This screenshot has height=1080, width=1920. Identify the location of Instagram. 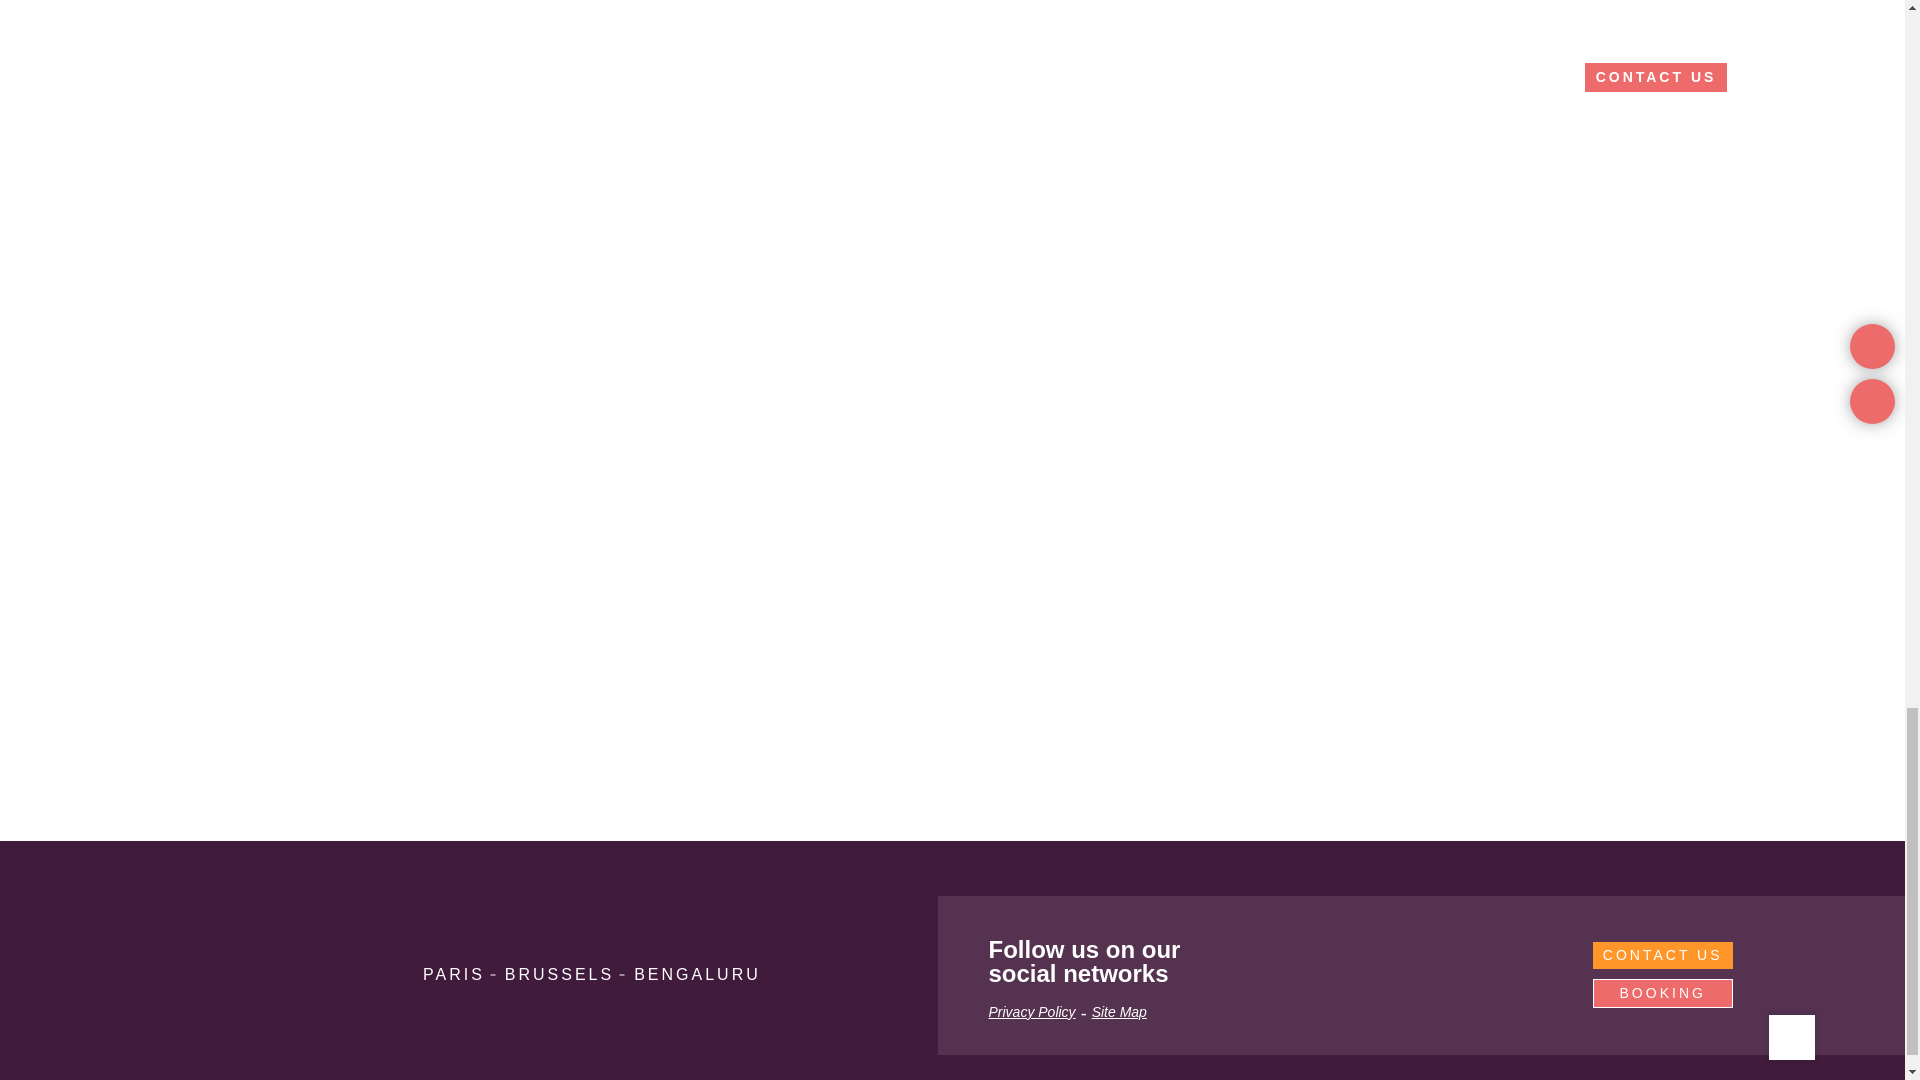
(1333, 961).